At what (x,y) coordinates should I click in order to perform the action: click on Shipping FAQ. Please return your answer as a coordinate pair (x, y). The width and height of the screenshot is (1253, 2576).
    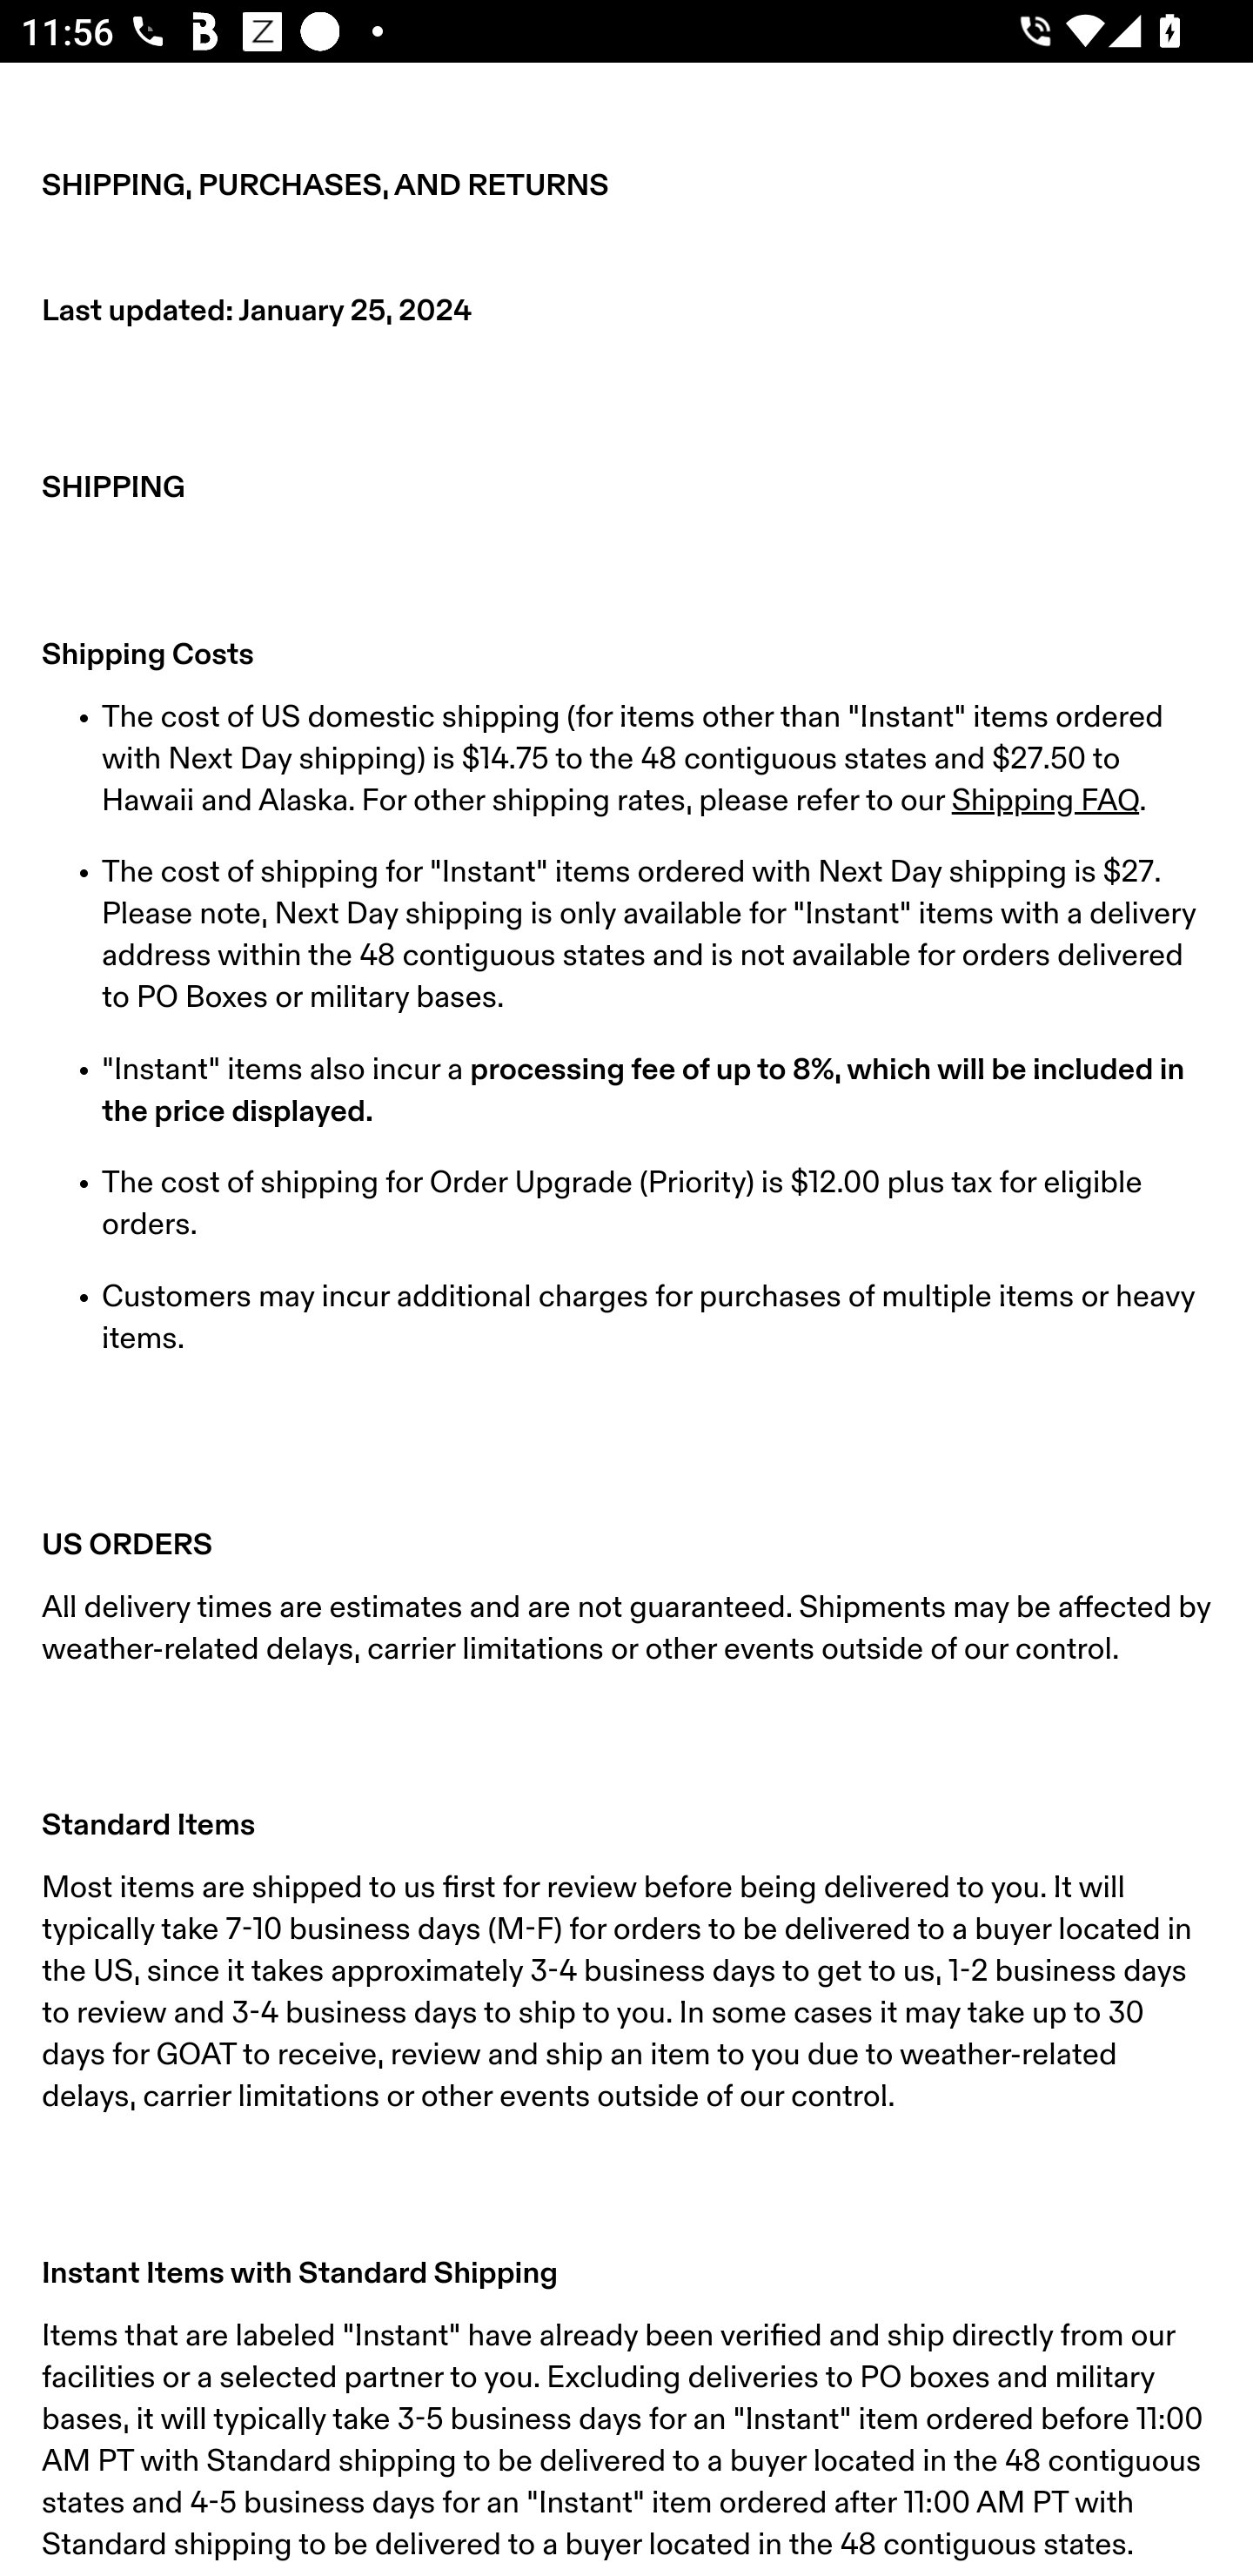
    Looking at the image, I should click on (1044, 801).